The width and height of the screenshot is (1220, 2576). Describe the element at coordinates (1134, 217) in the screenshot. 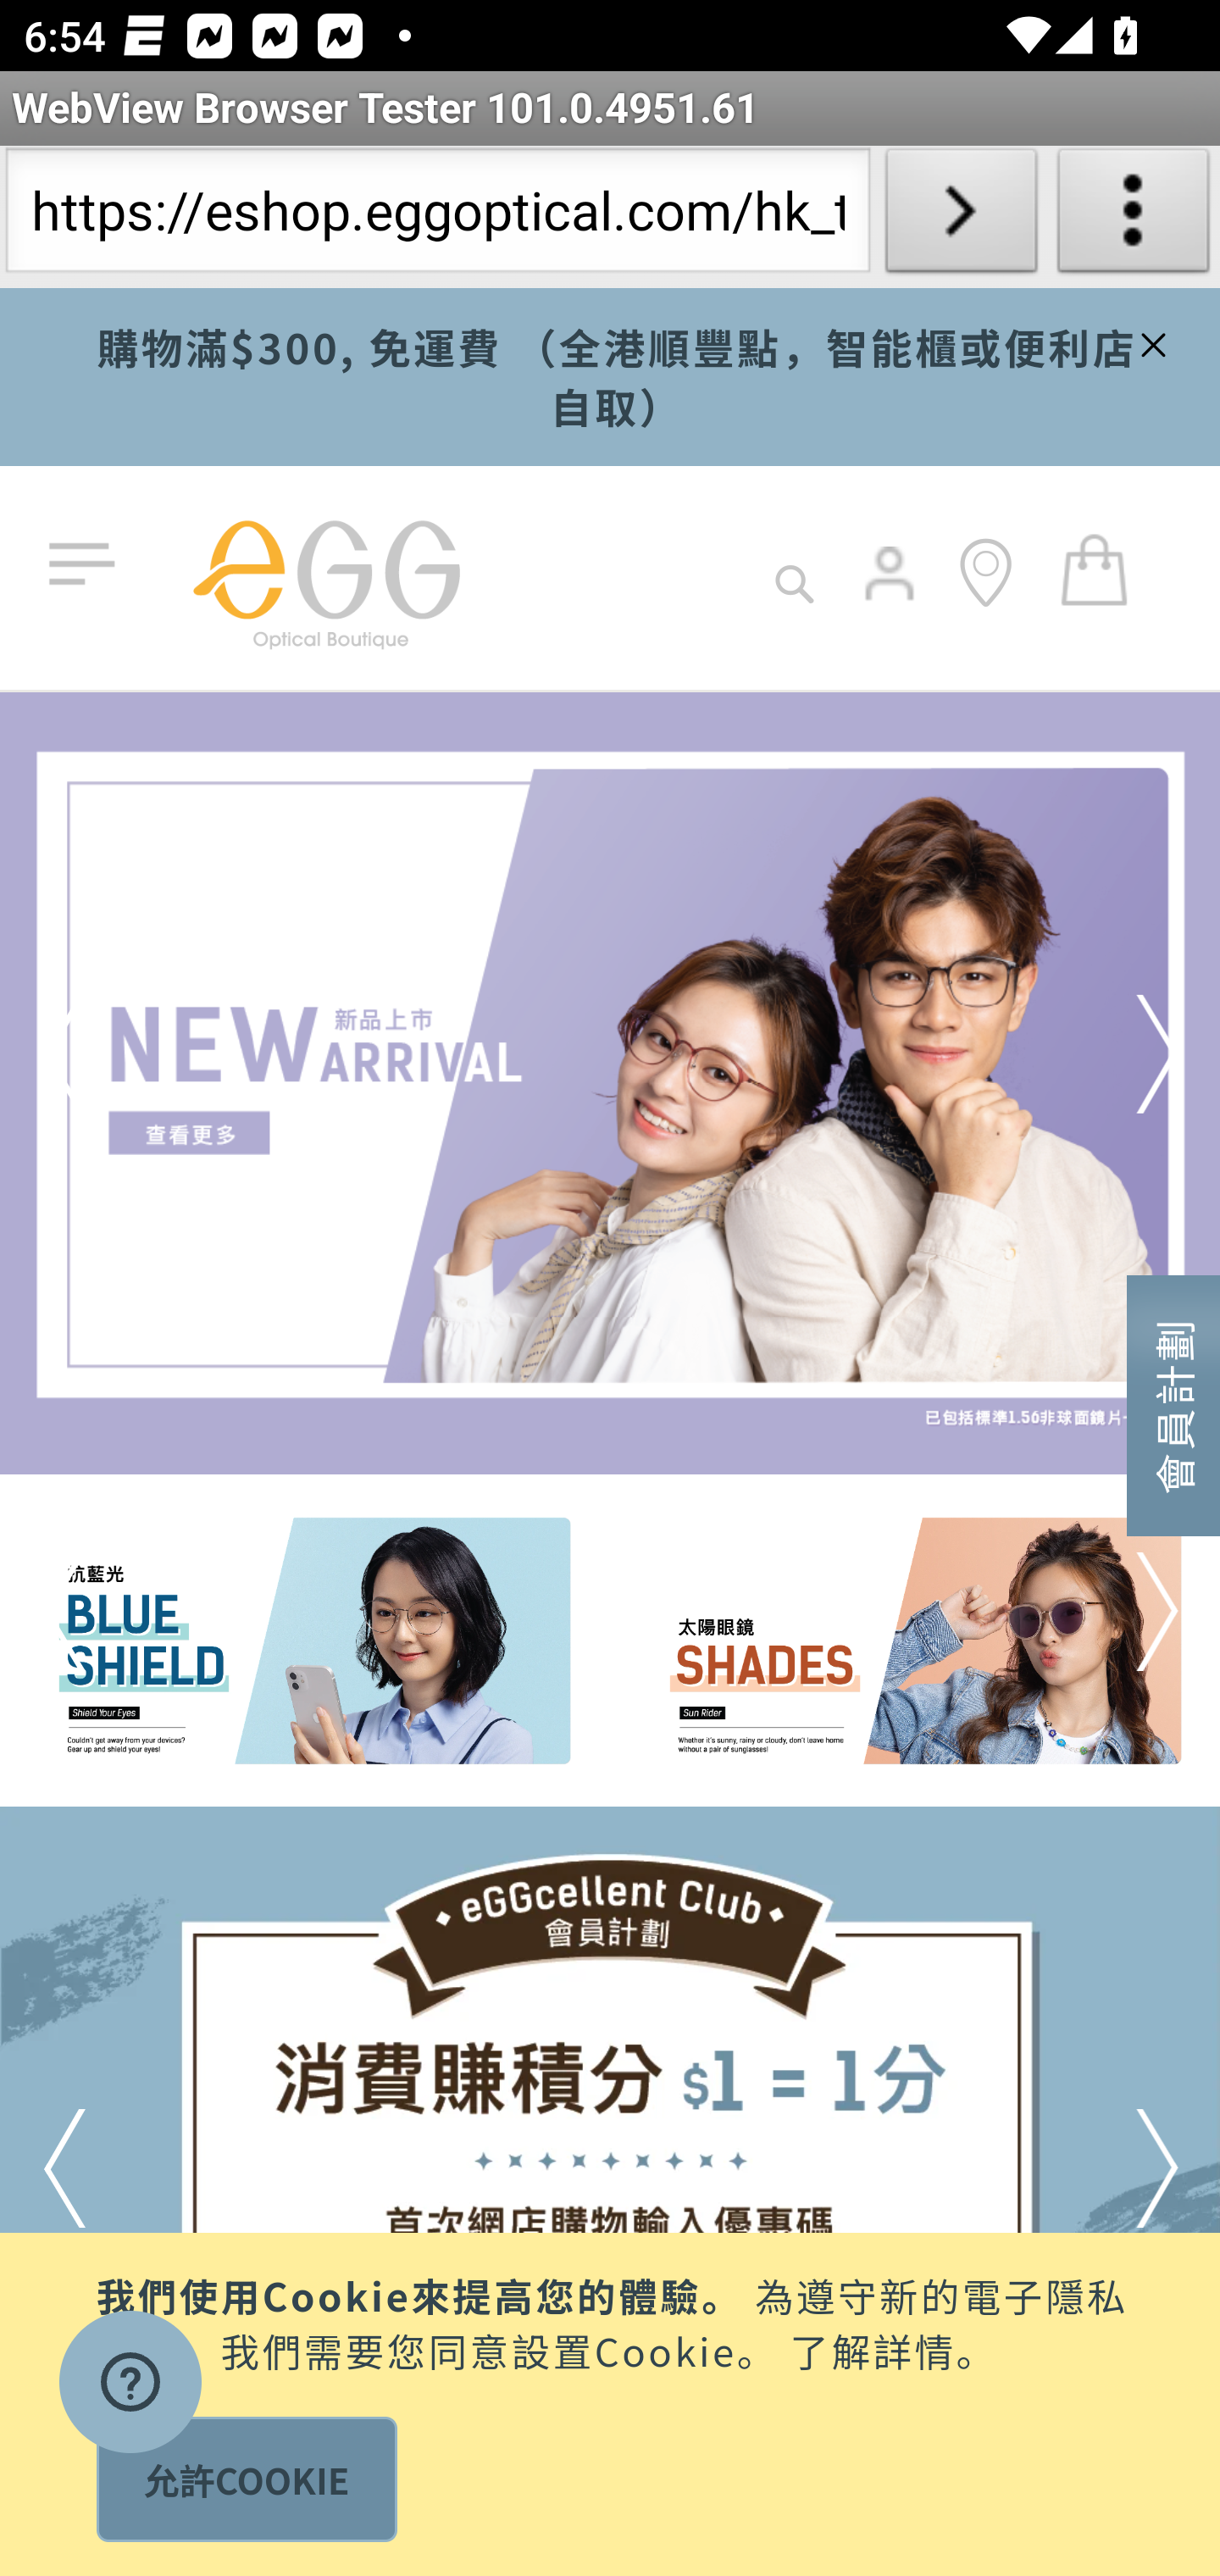

I see `About WebView` at that location.